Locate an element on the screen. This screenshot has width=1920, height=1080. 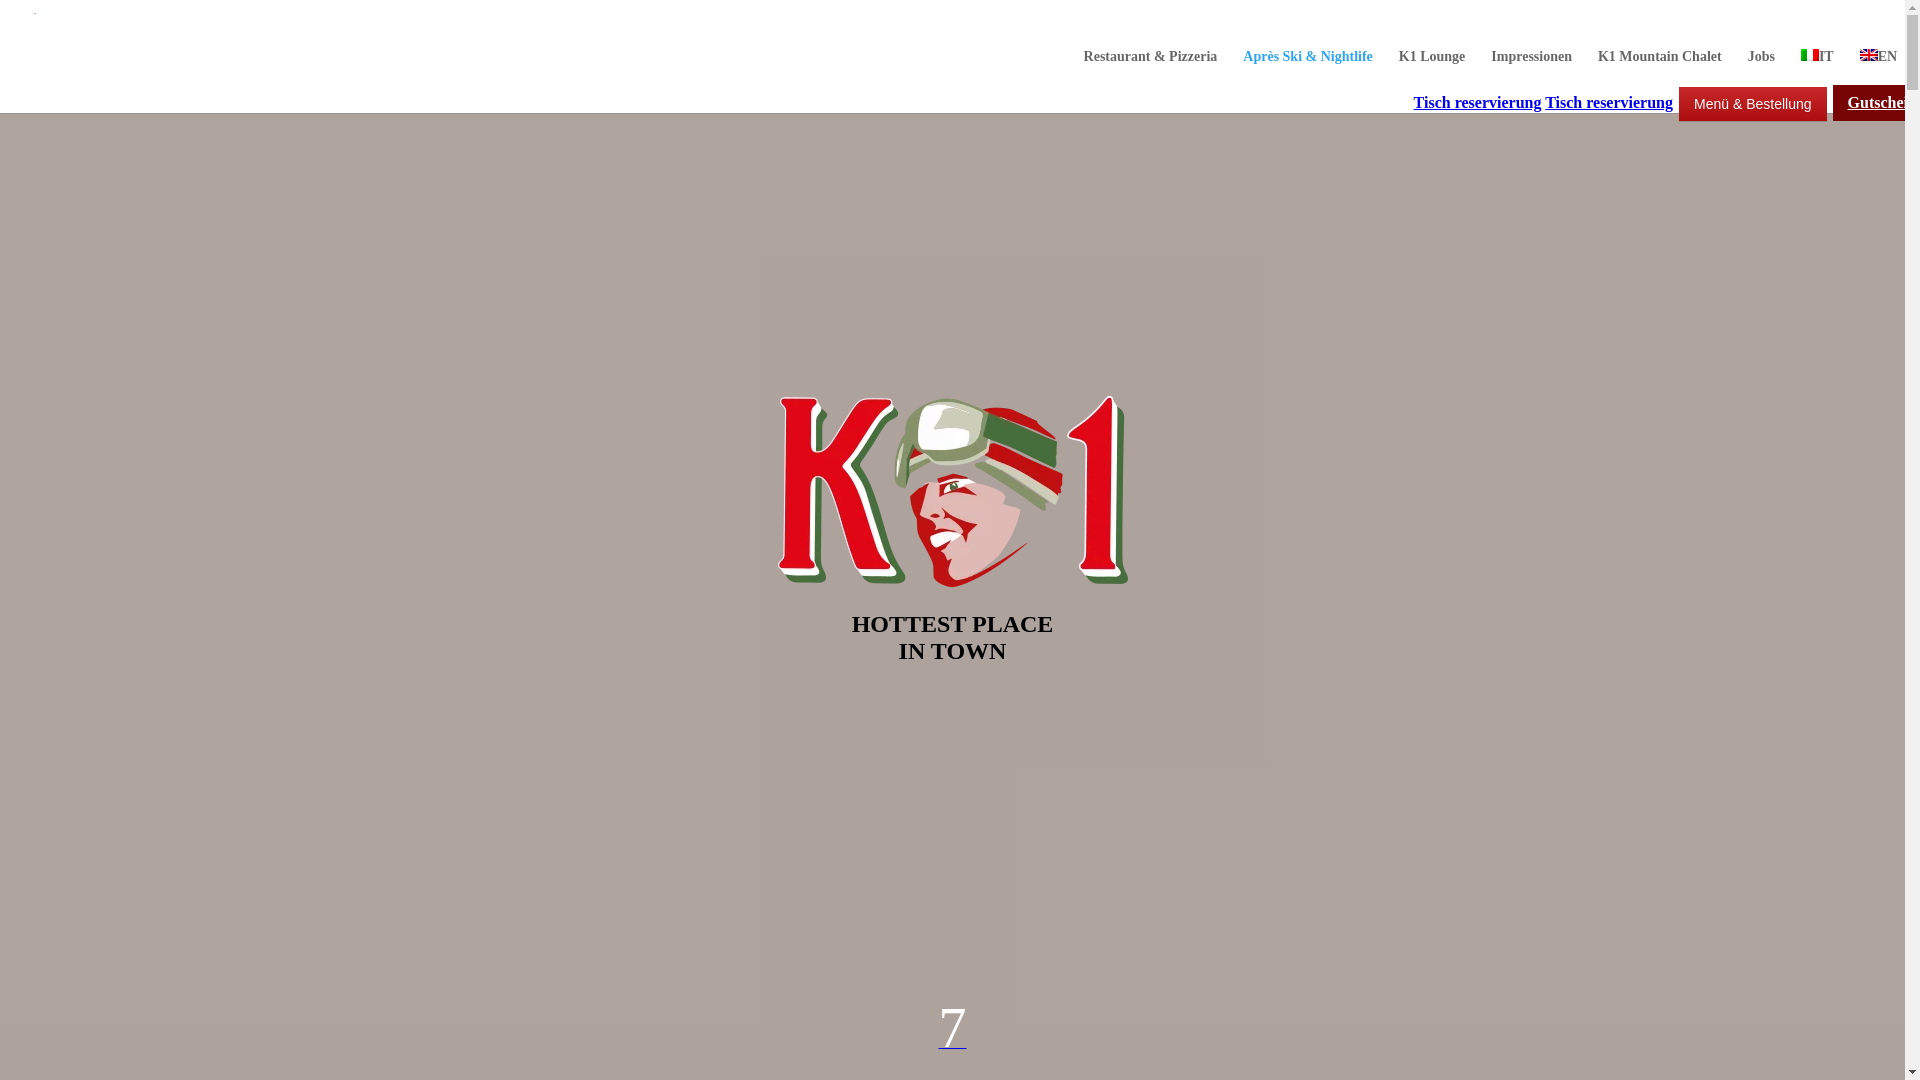
7 is located at coordinates (952, 1028).